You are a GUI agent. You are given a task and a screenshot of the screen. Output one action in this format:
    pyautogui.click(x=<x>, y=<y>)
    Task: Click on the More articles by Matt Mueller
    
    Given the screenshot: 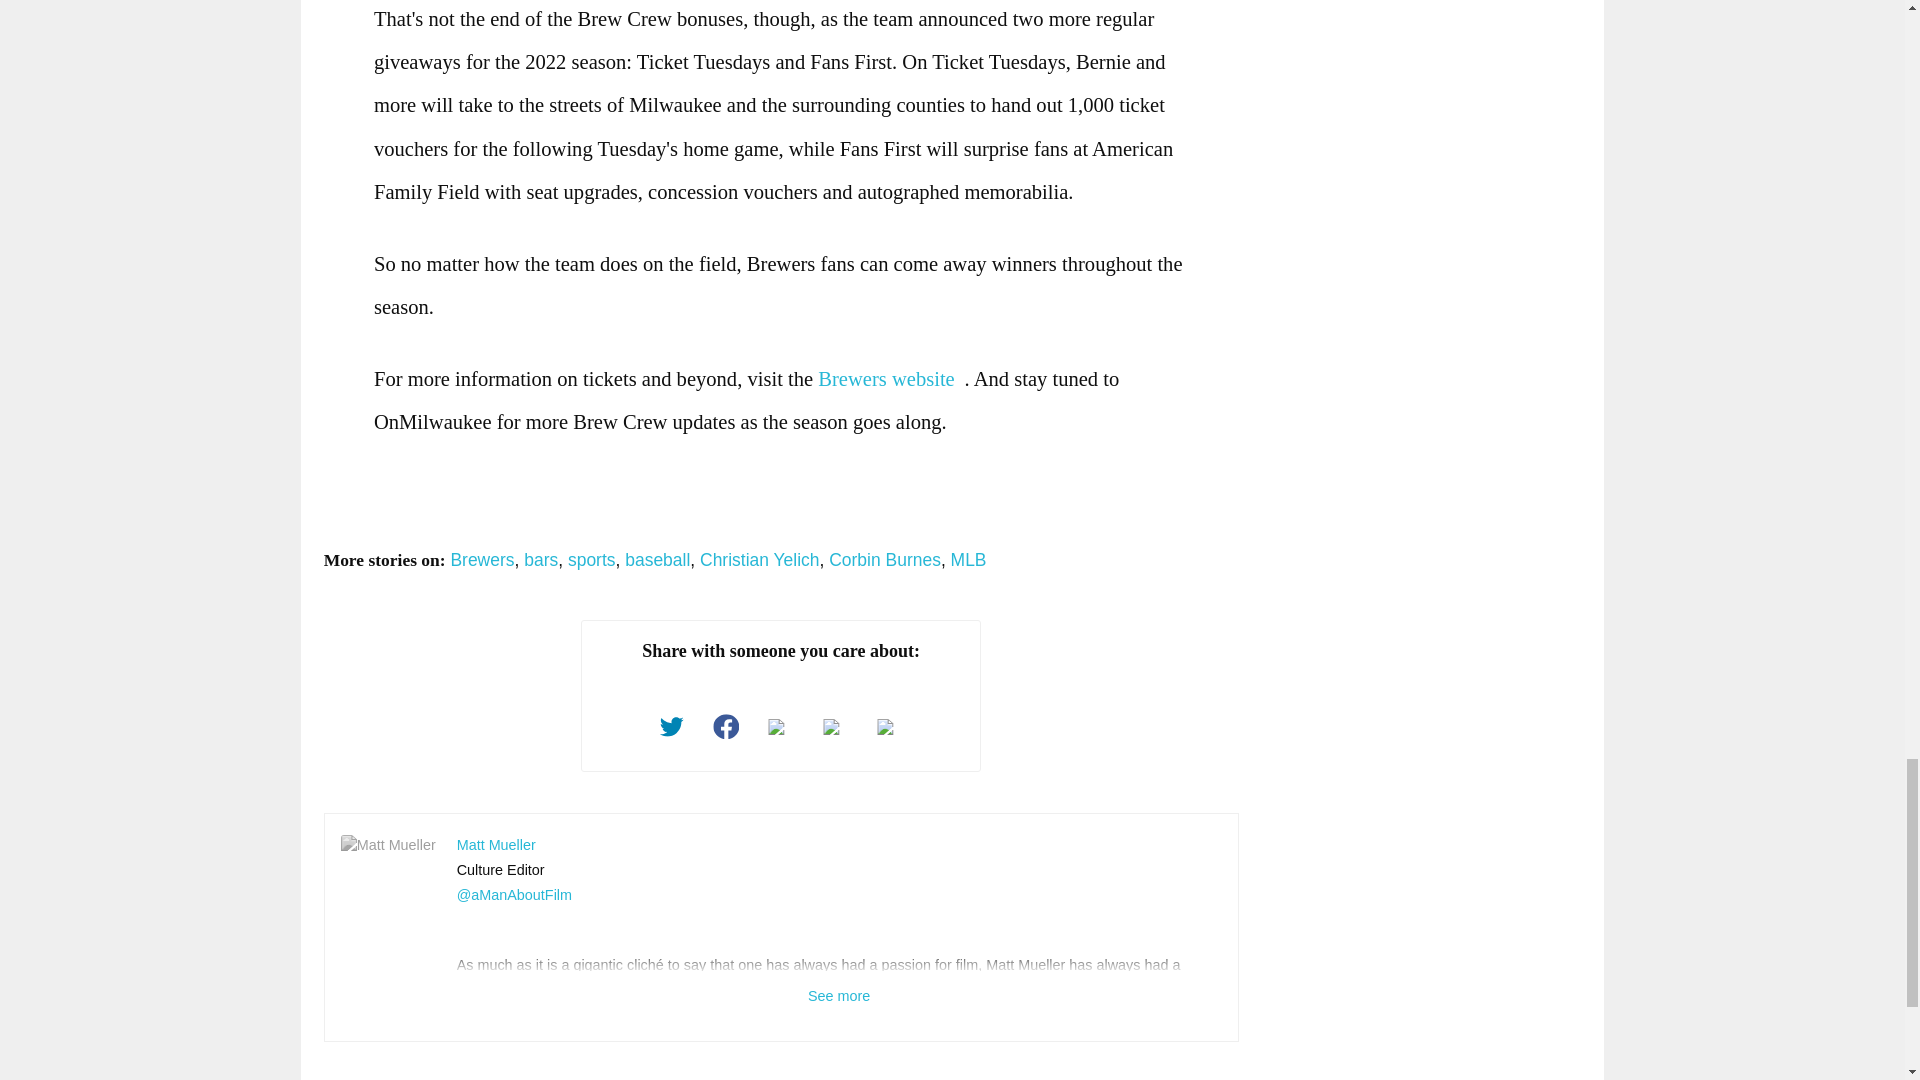 What is the action you would take?
    pyautogui.click(x=496, y=844)
    